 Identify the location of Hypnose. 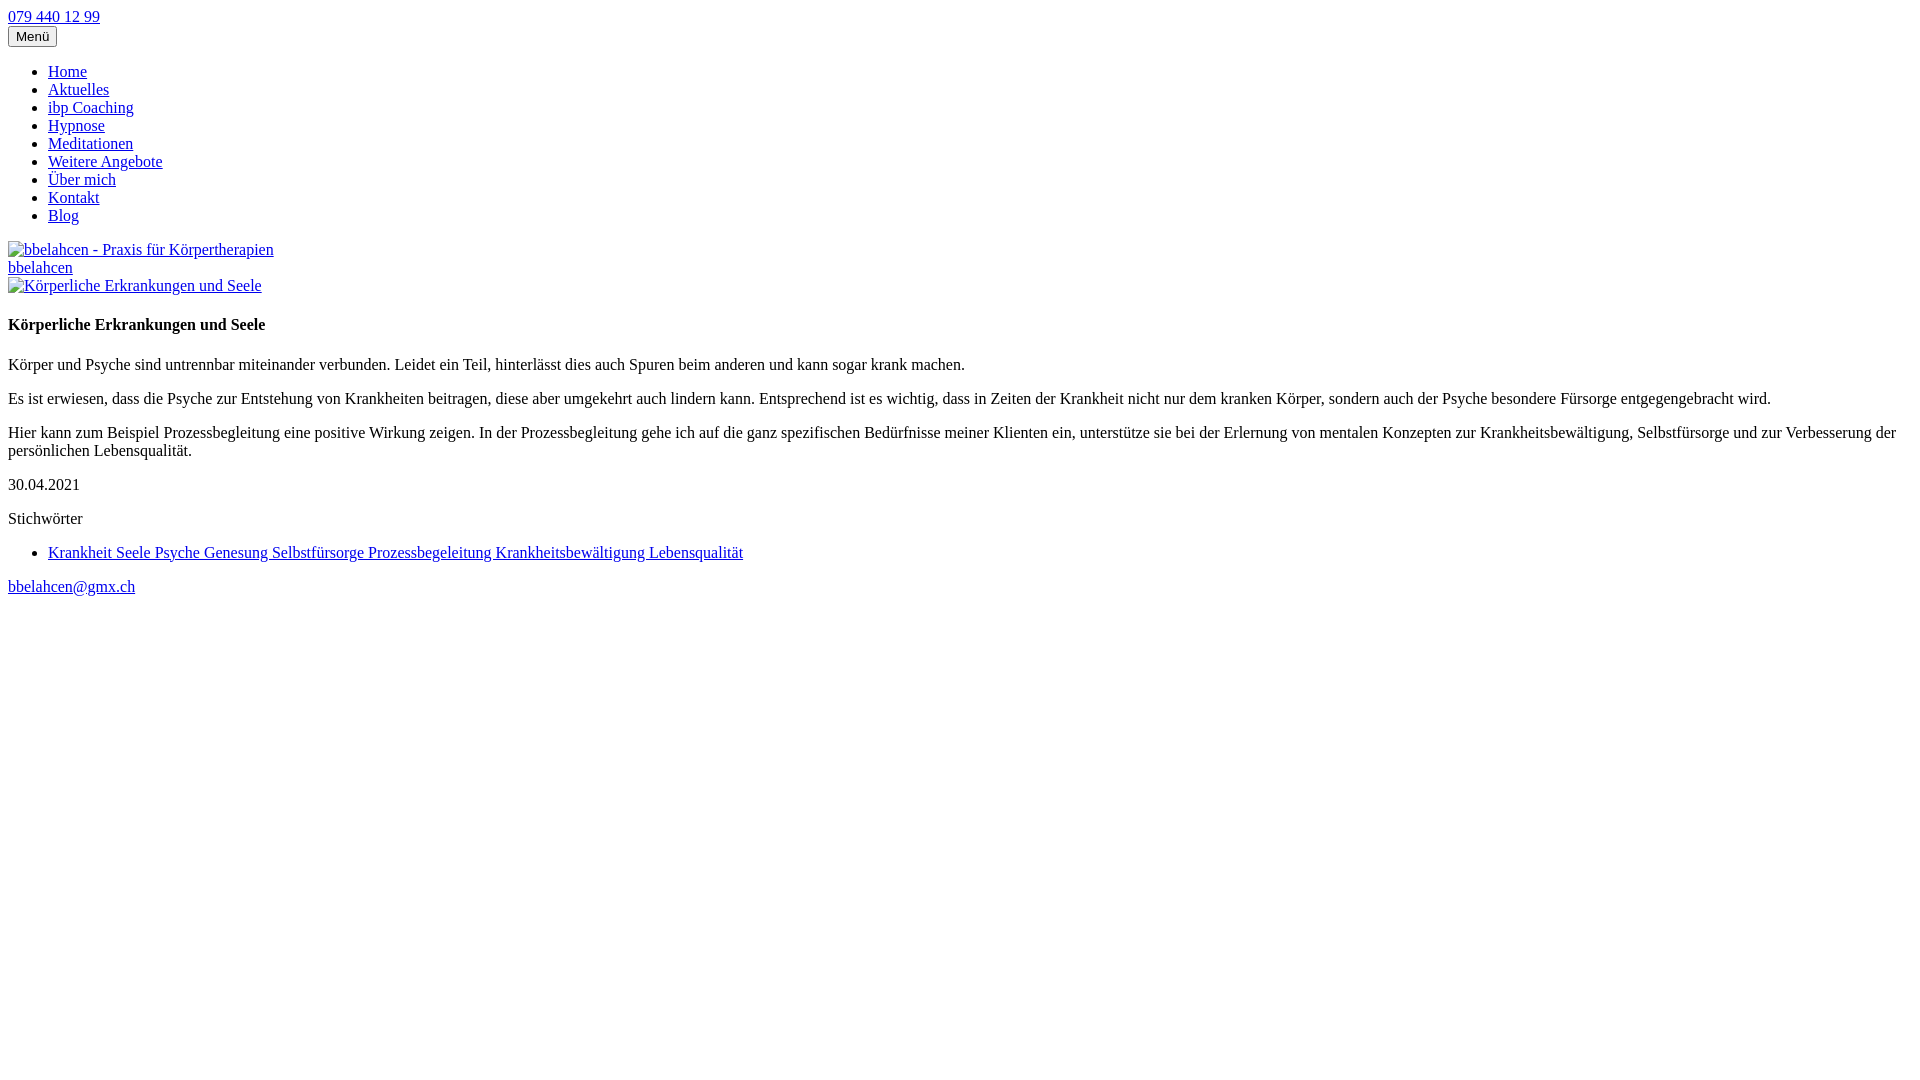
(76, 126).